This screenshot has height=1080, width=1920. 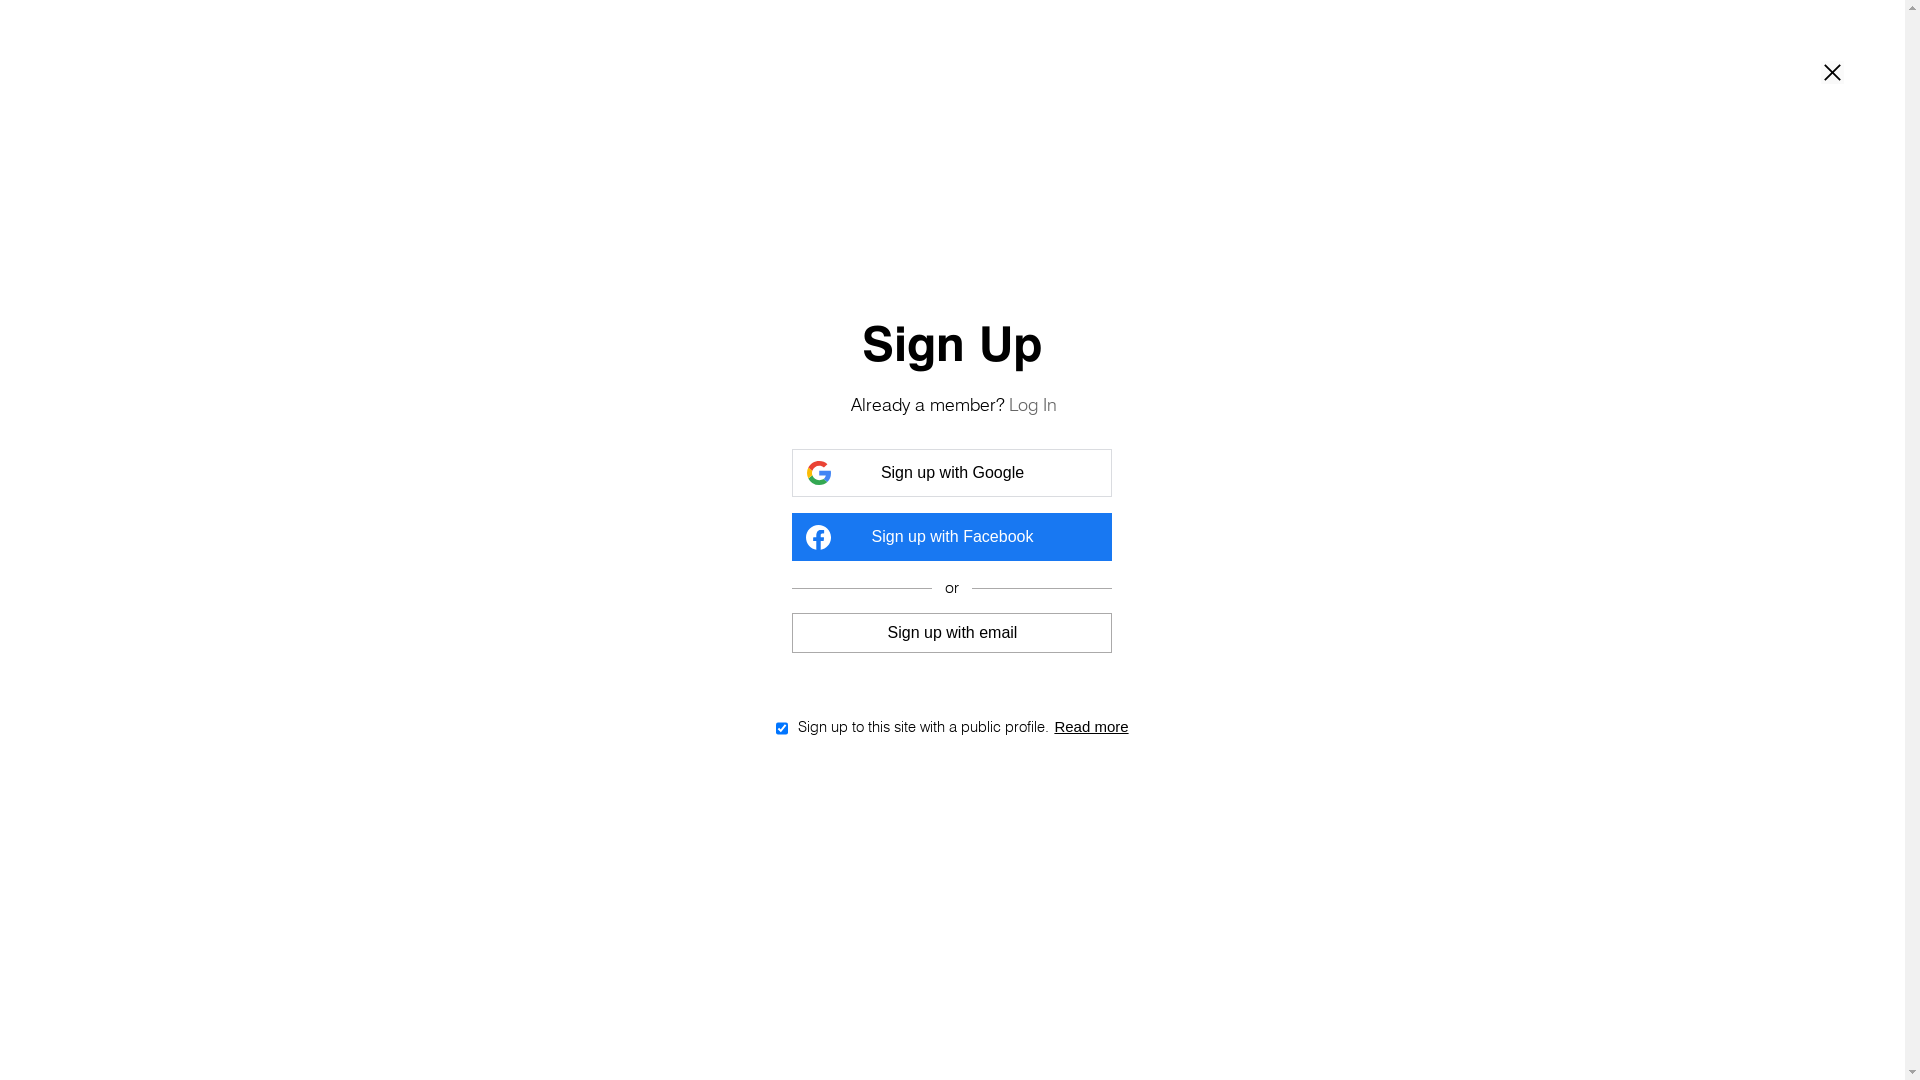 I want to click on Sign up with Facebook, so click(x=952, y=537).